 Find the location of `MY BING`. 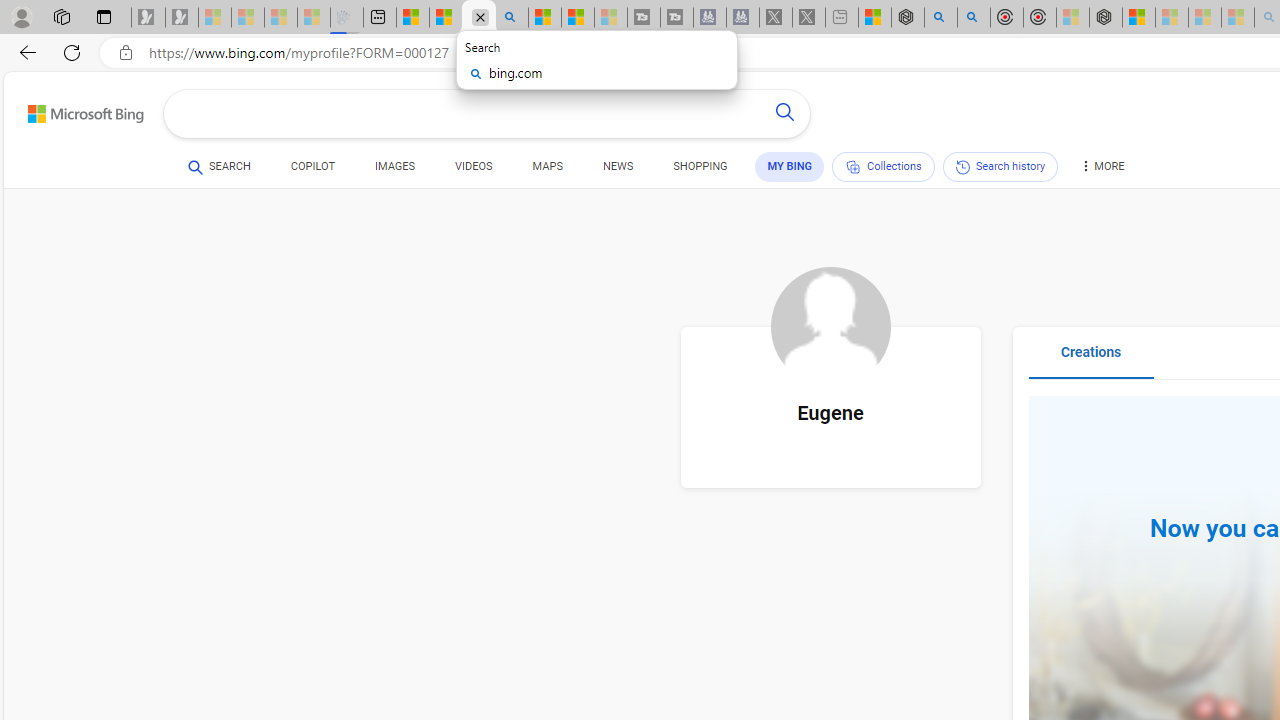

MY BING is located at coordinates (790, 167).